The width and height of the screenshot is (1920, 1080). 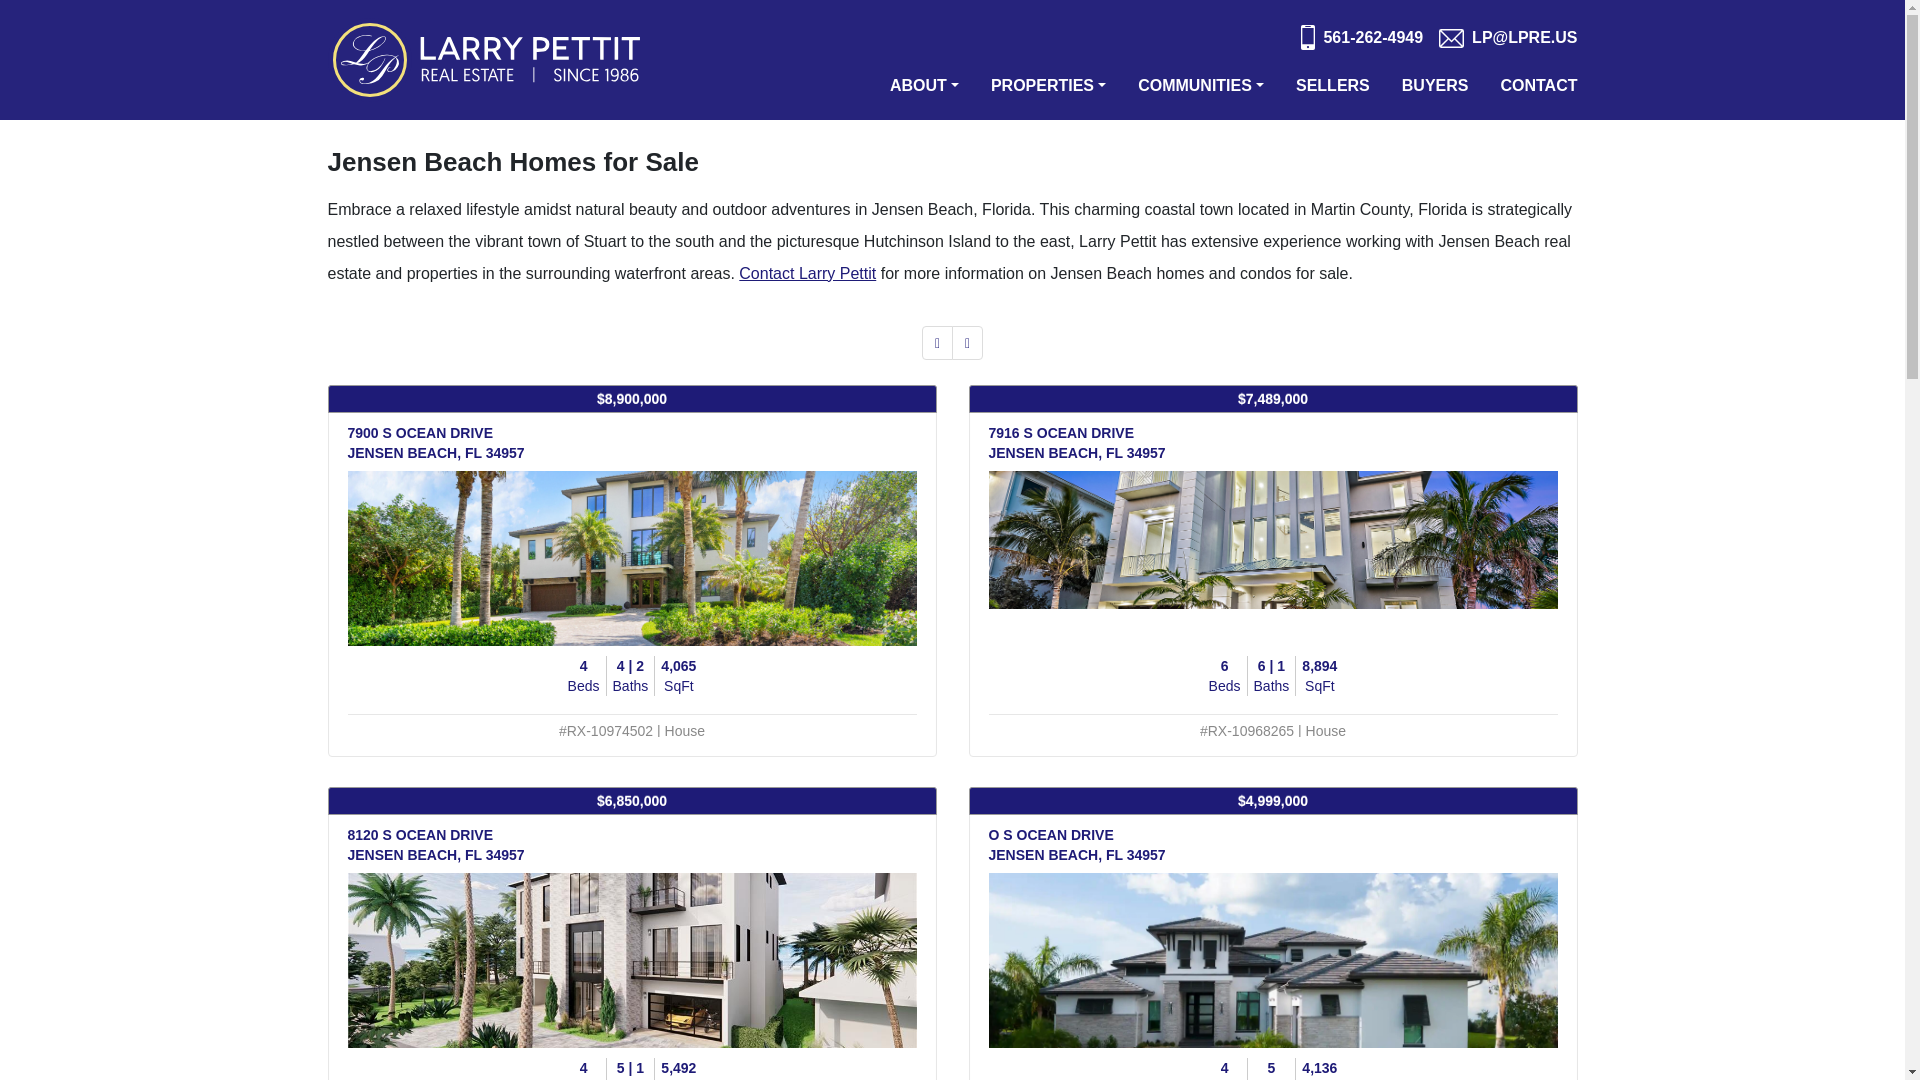 I want to click on About, so click(x=924, y=86).